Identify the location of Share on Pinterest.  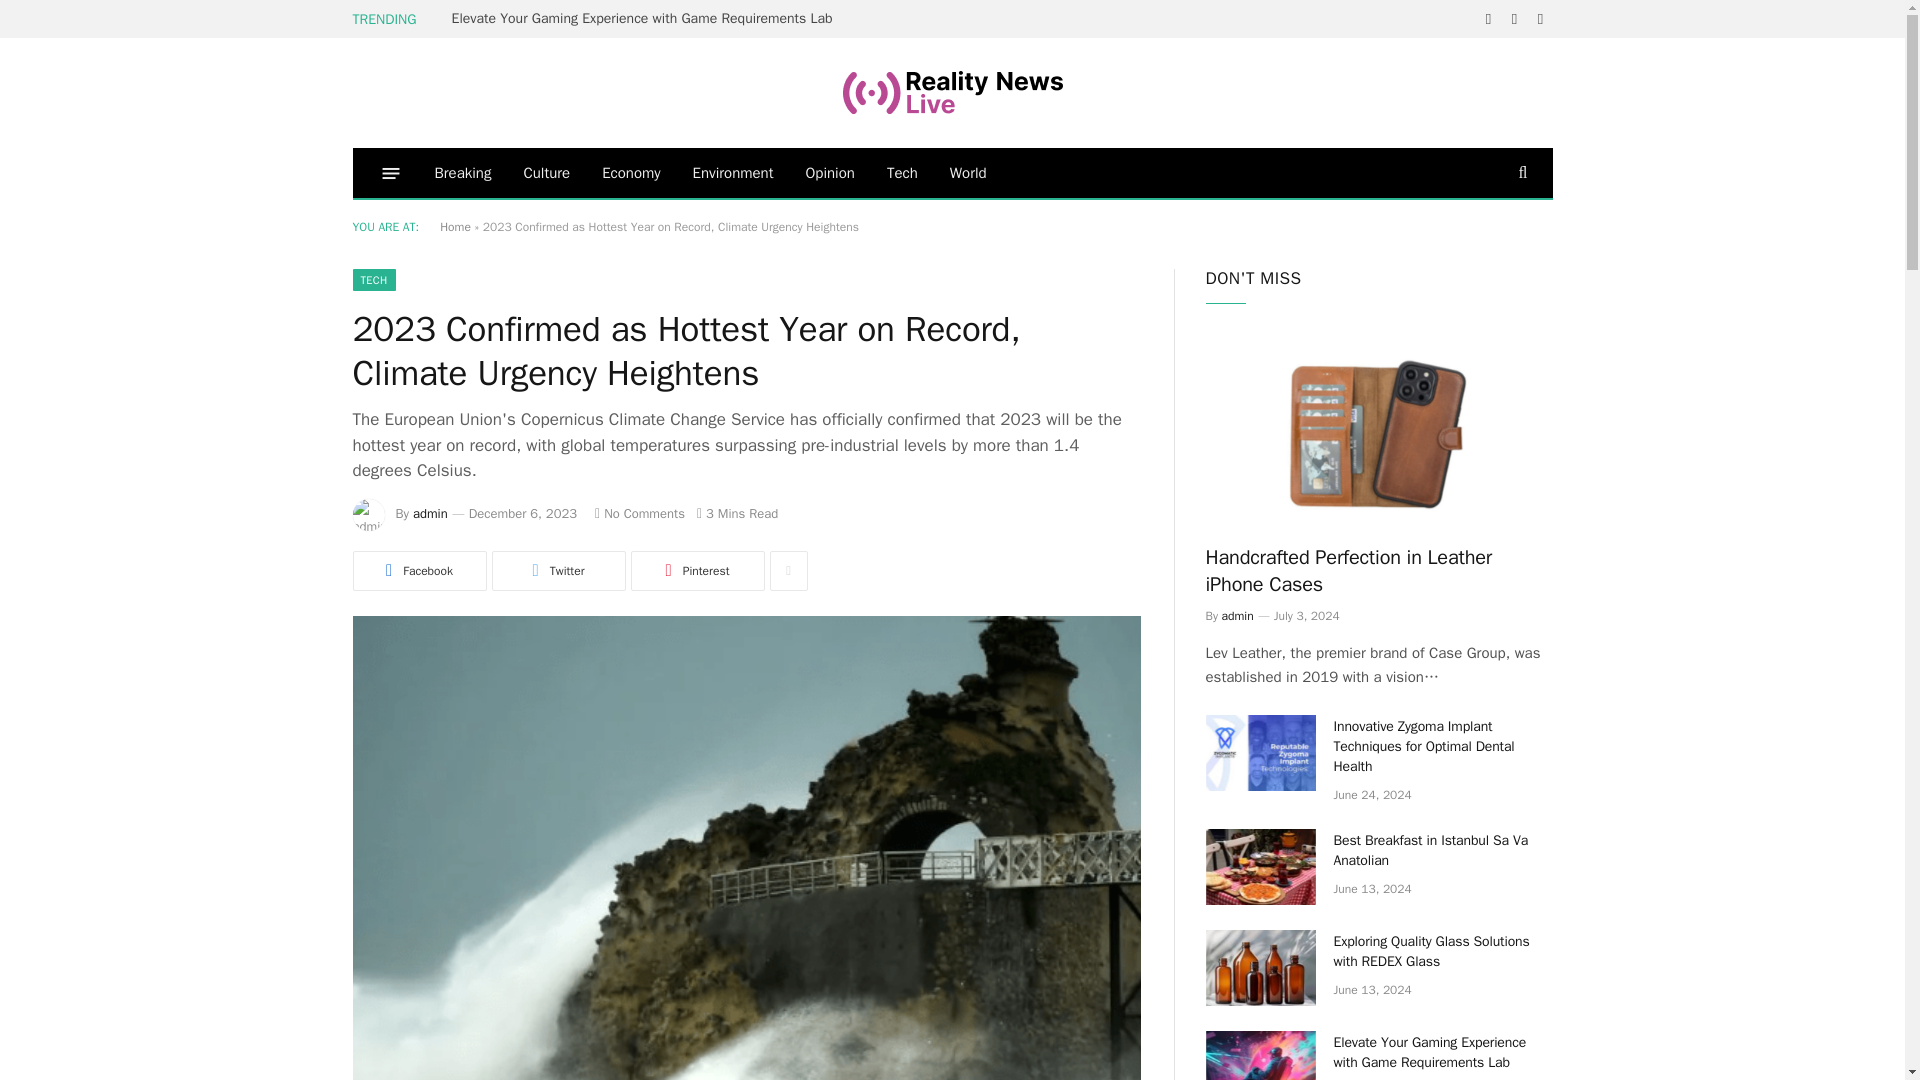
(696, 570).